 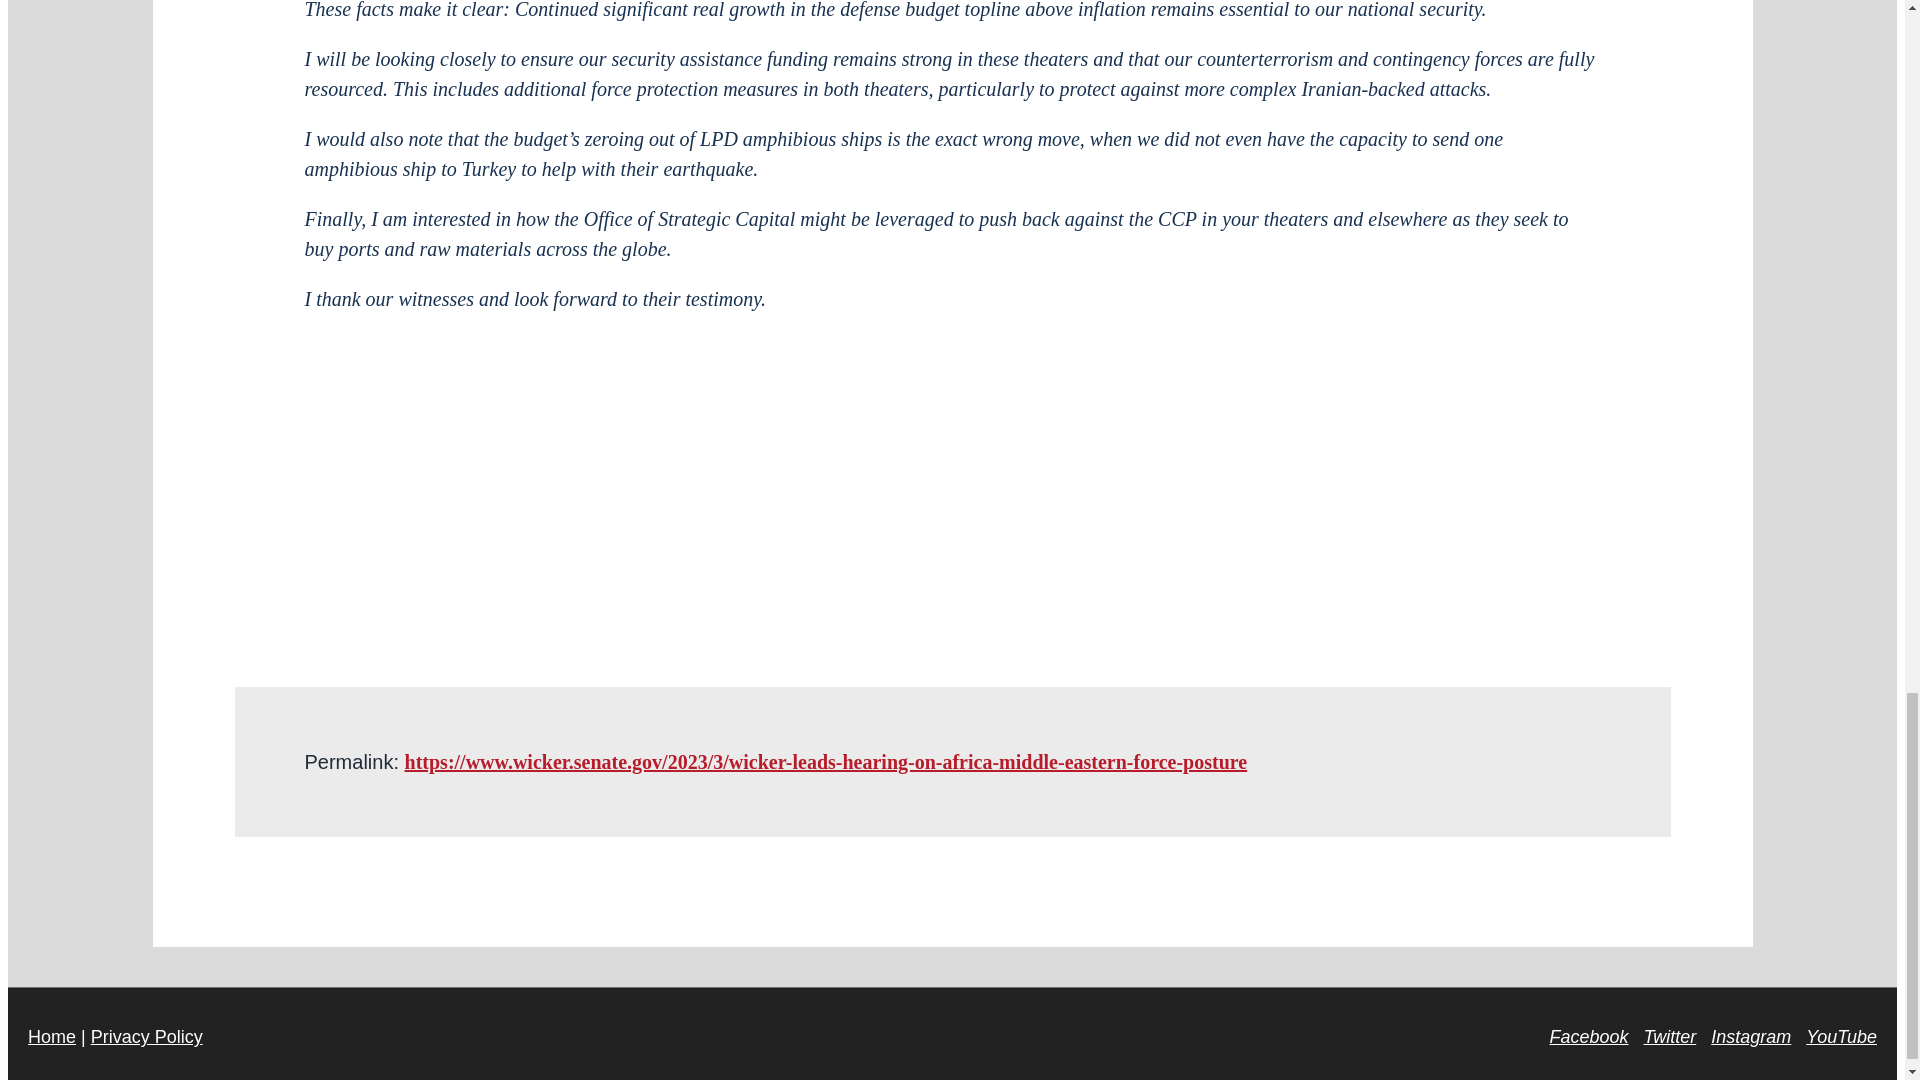 What do you see at coordinates (1842, 1036) in the screenshot?
I see `YouTube` at bounding box center [1842, 1036].